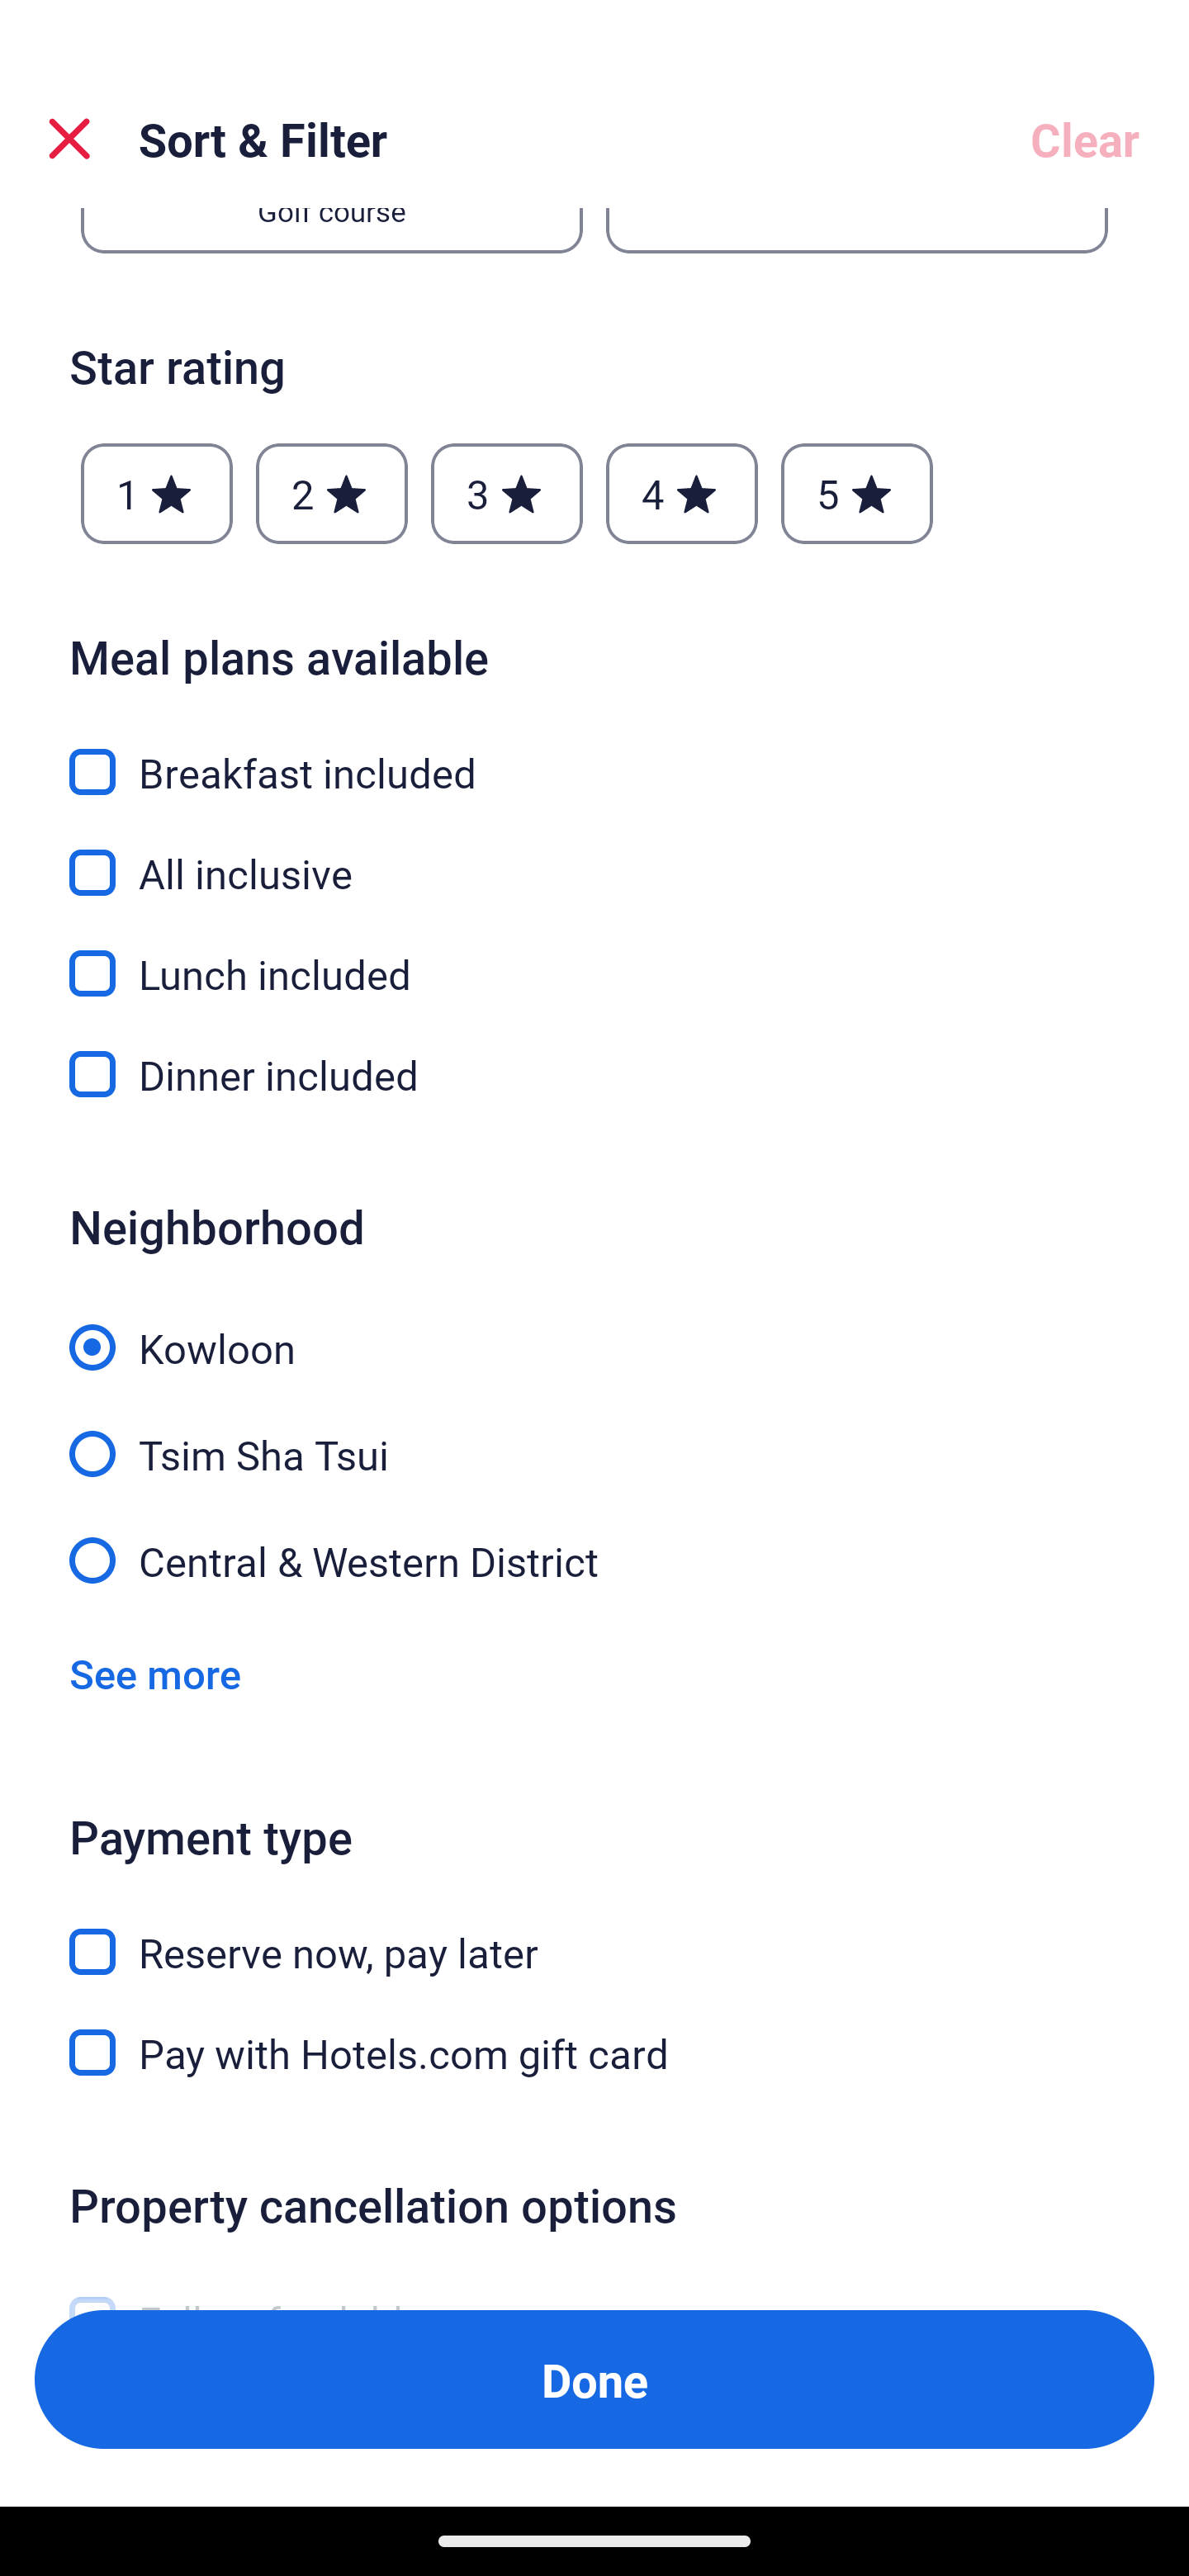 Image resolution: width=1189 pixels, height=2576 pixels. What do you see at coordinates (331, 494) in the screenshot?
I see `2` at bounding box center [331, 494].